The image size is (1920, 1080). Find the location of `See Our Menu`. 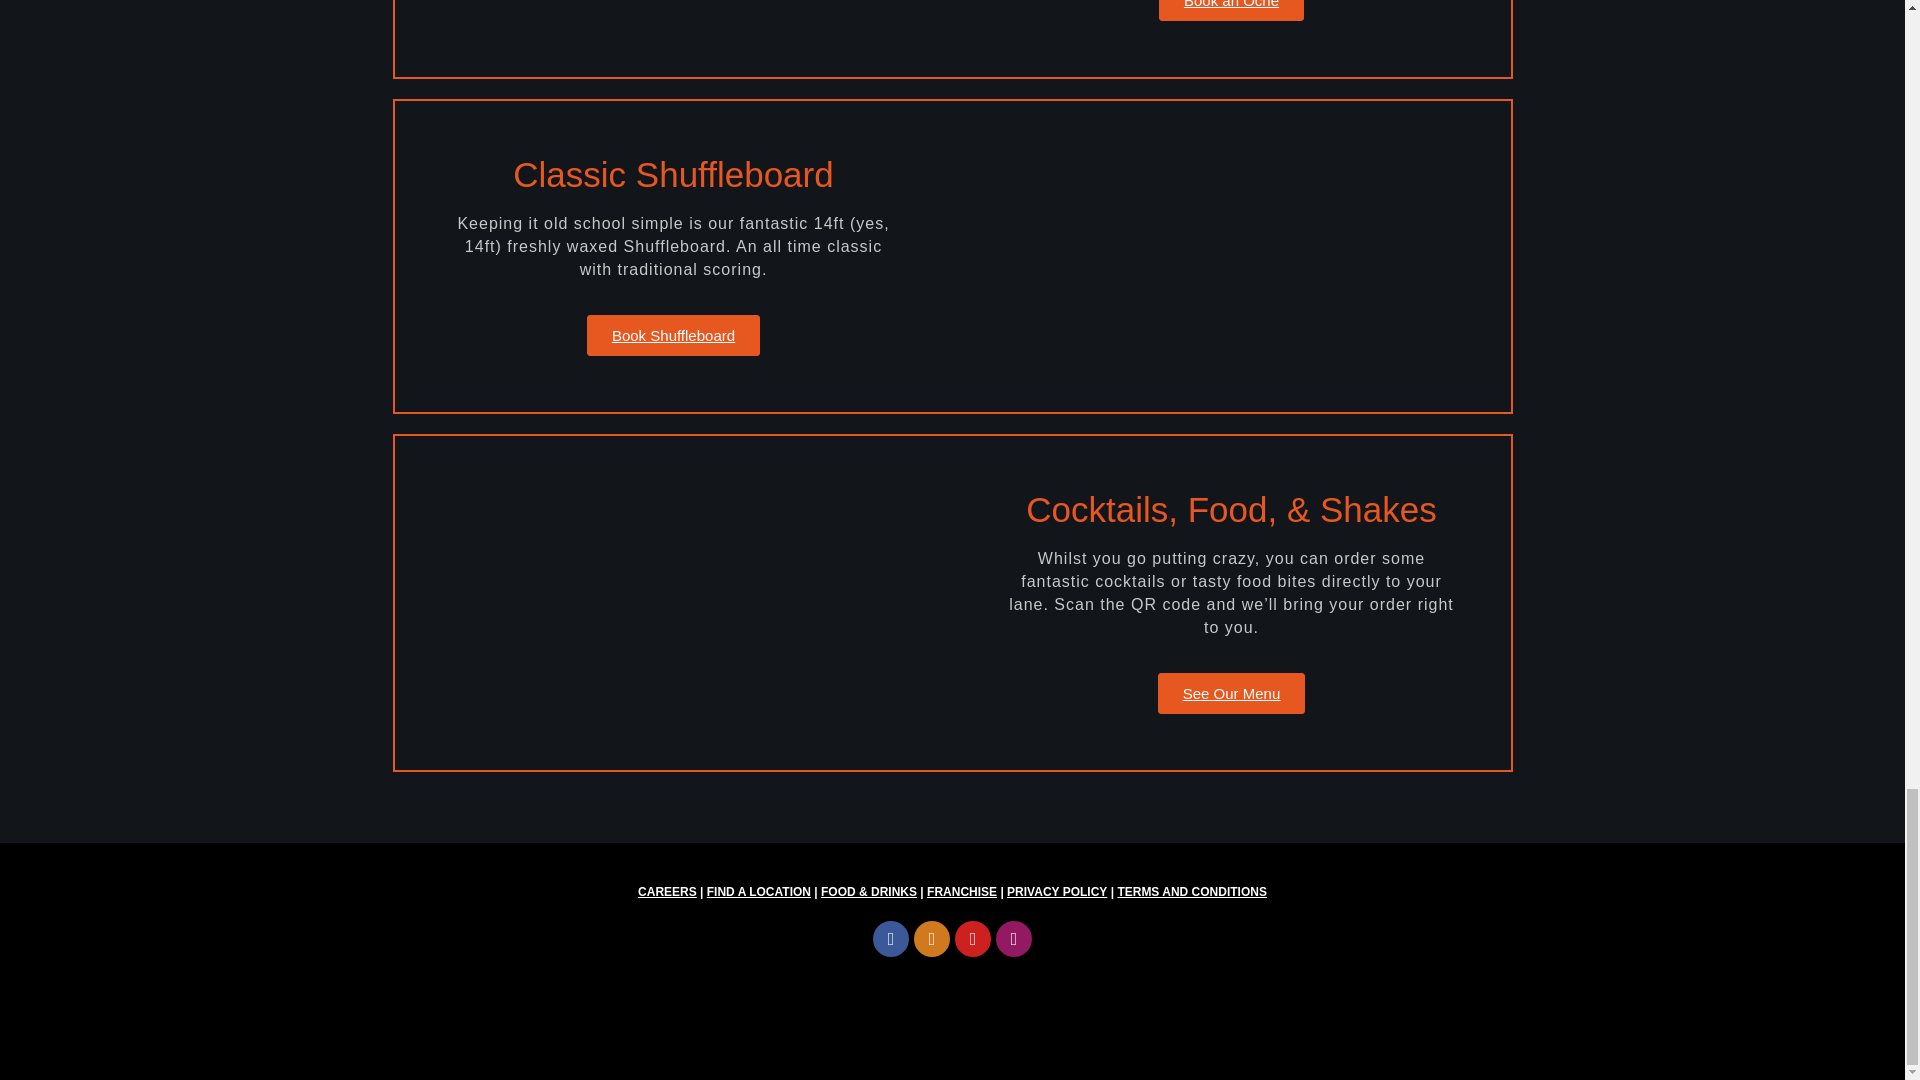

See Our Menu is located at coordinates (1231, 692).